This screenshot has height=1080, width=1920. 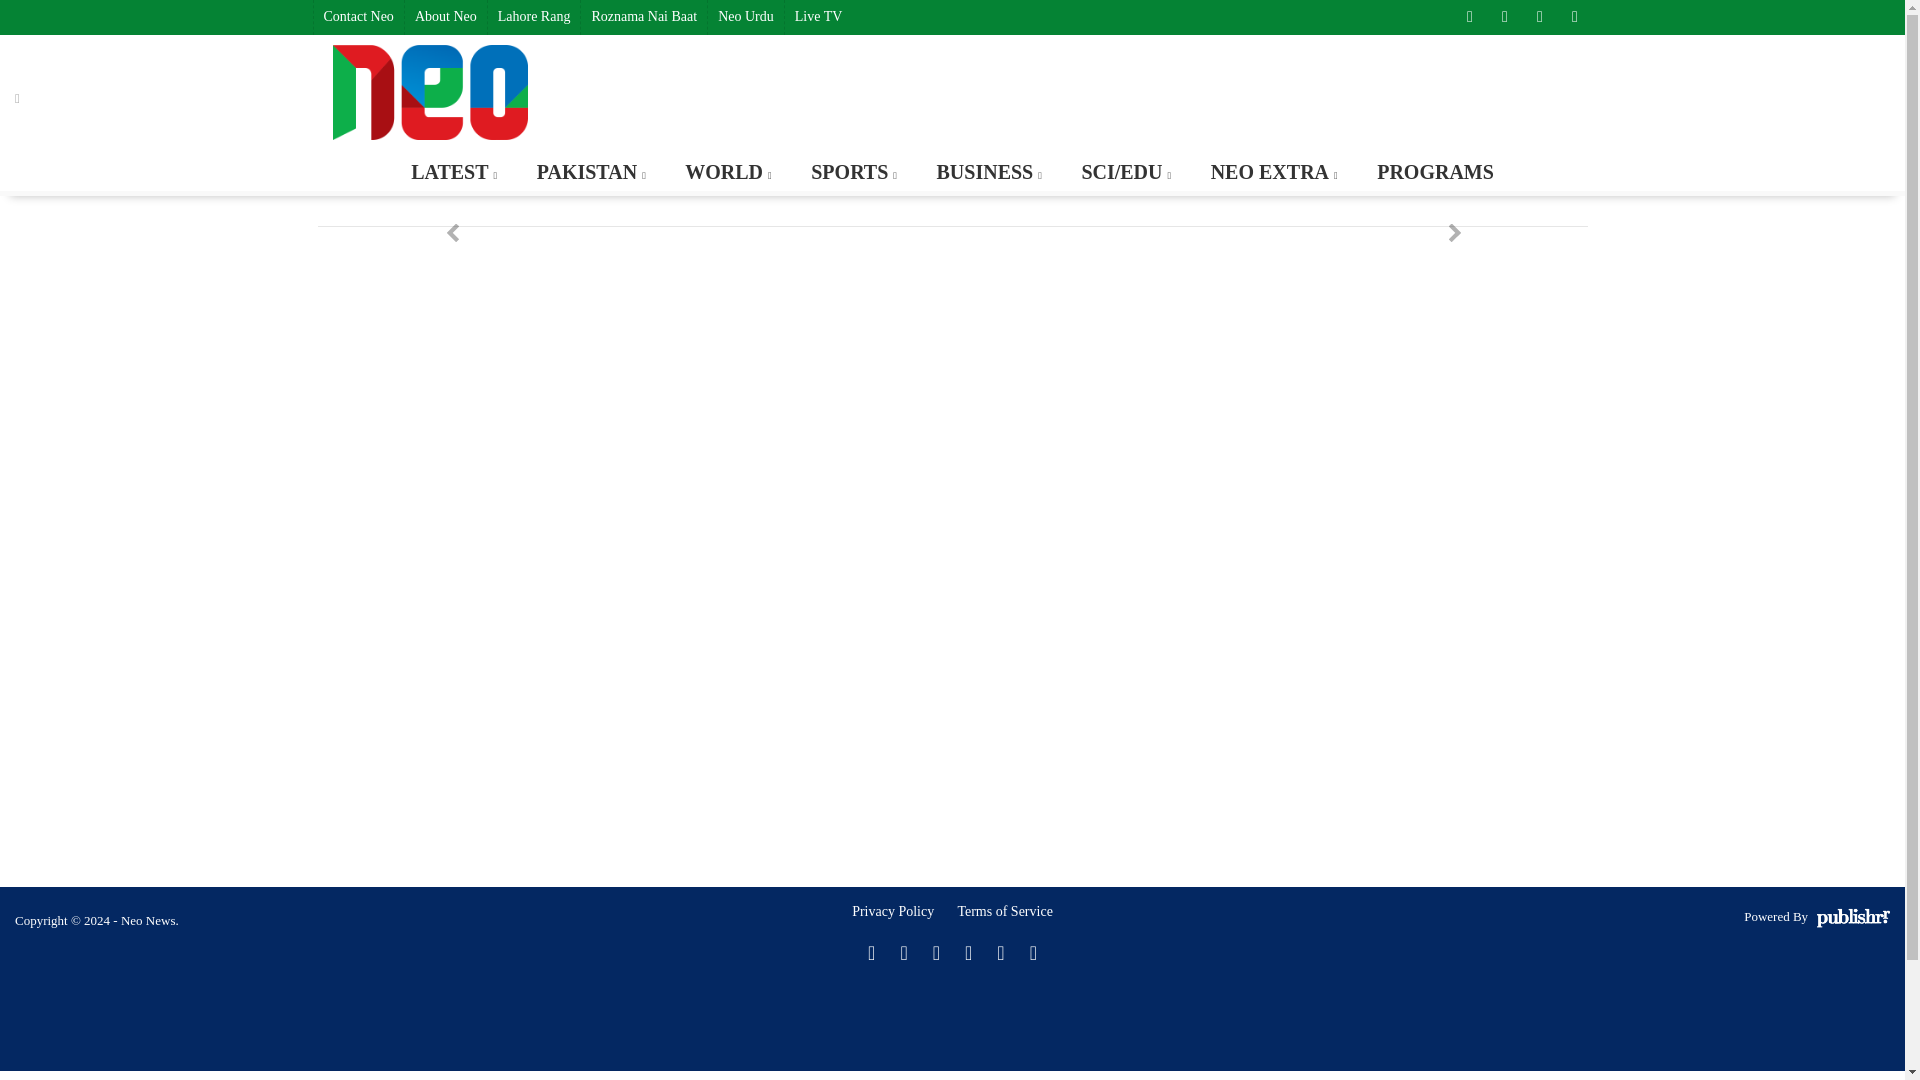 What do you see at coordinates (357, 17) in the screenshot?
I see `Contact Neo` at bounding box center [357, 17].